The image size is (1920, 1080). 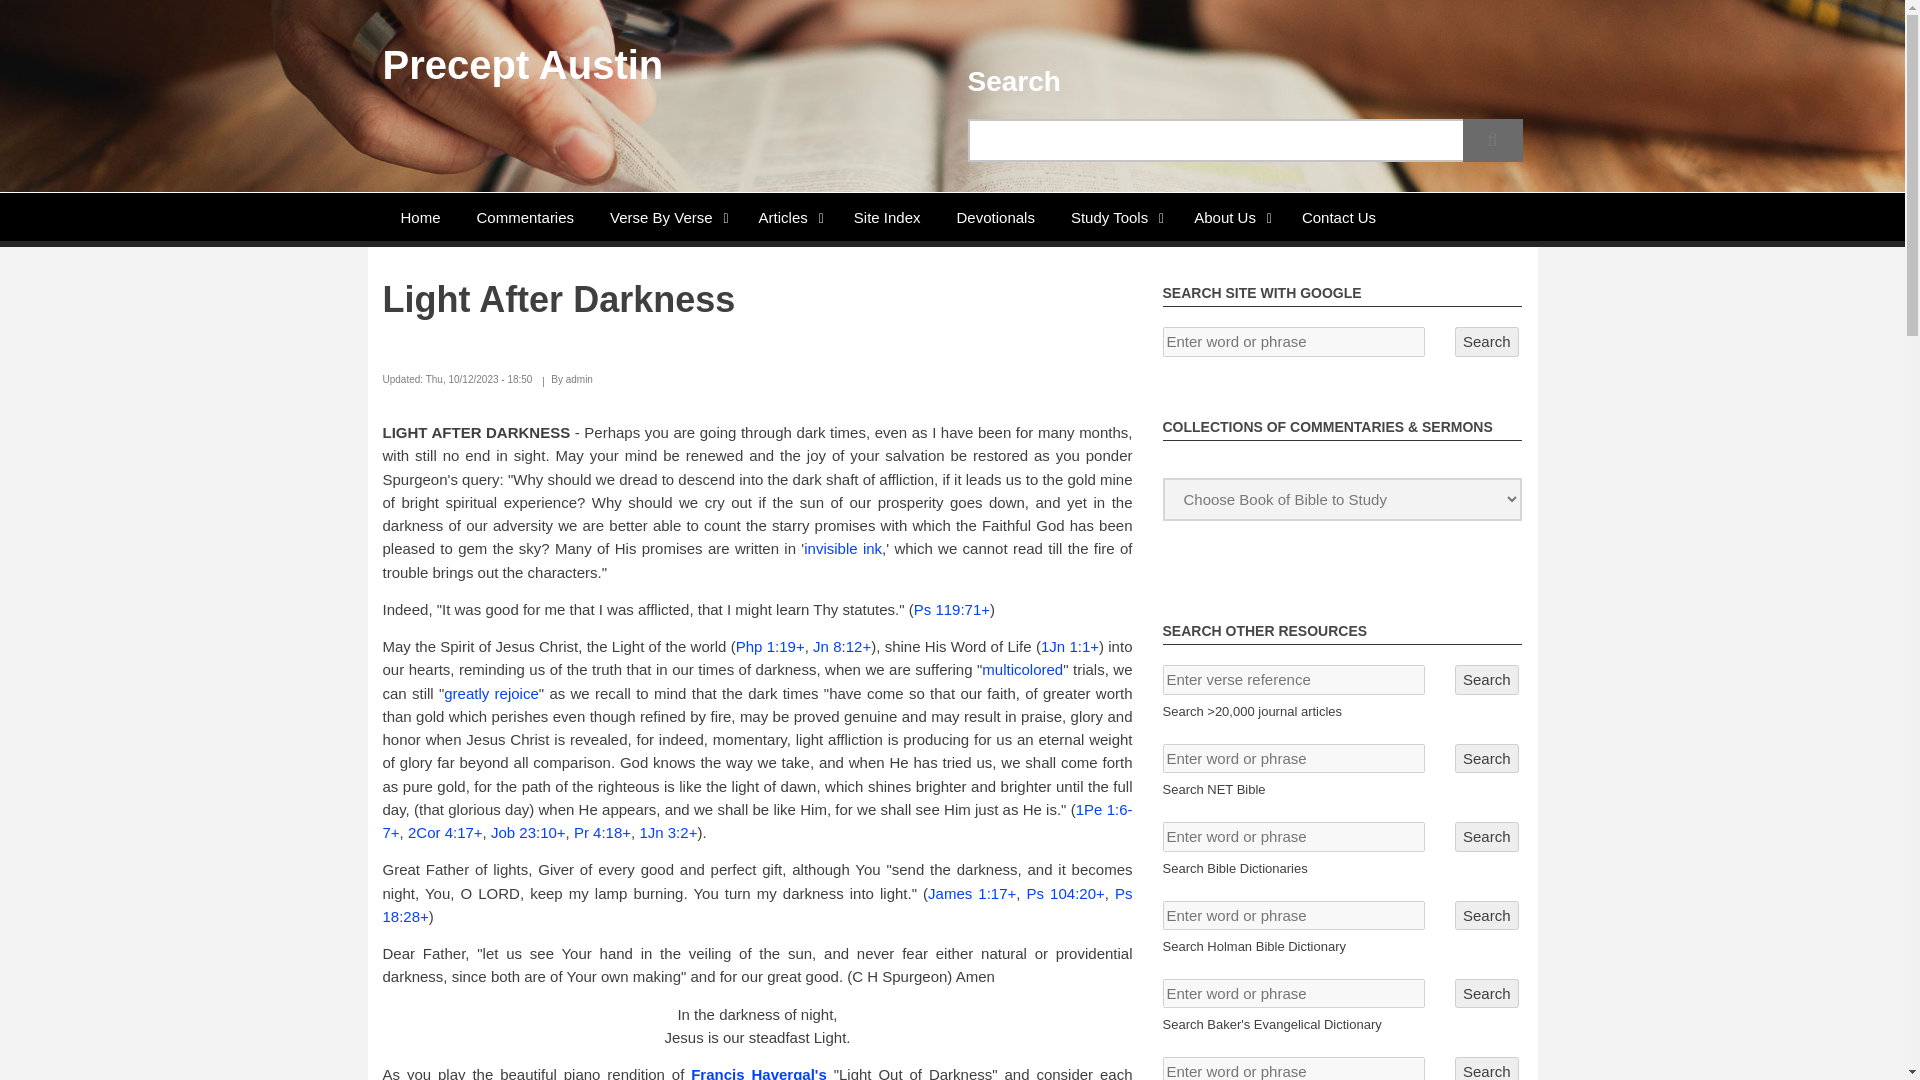 I want to click on Study Tools, so click(x=1114, y=216).